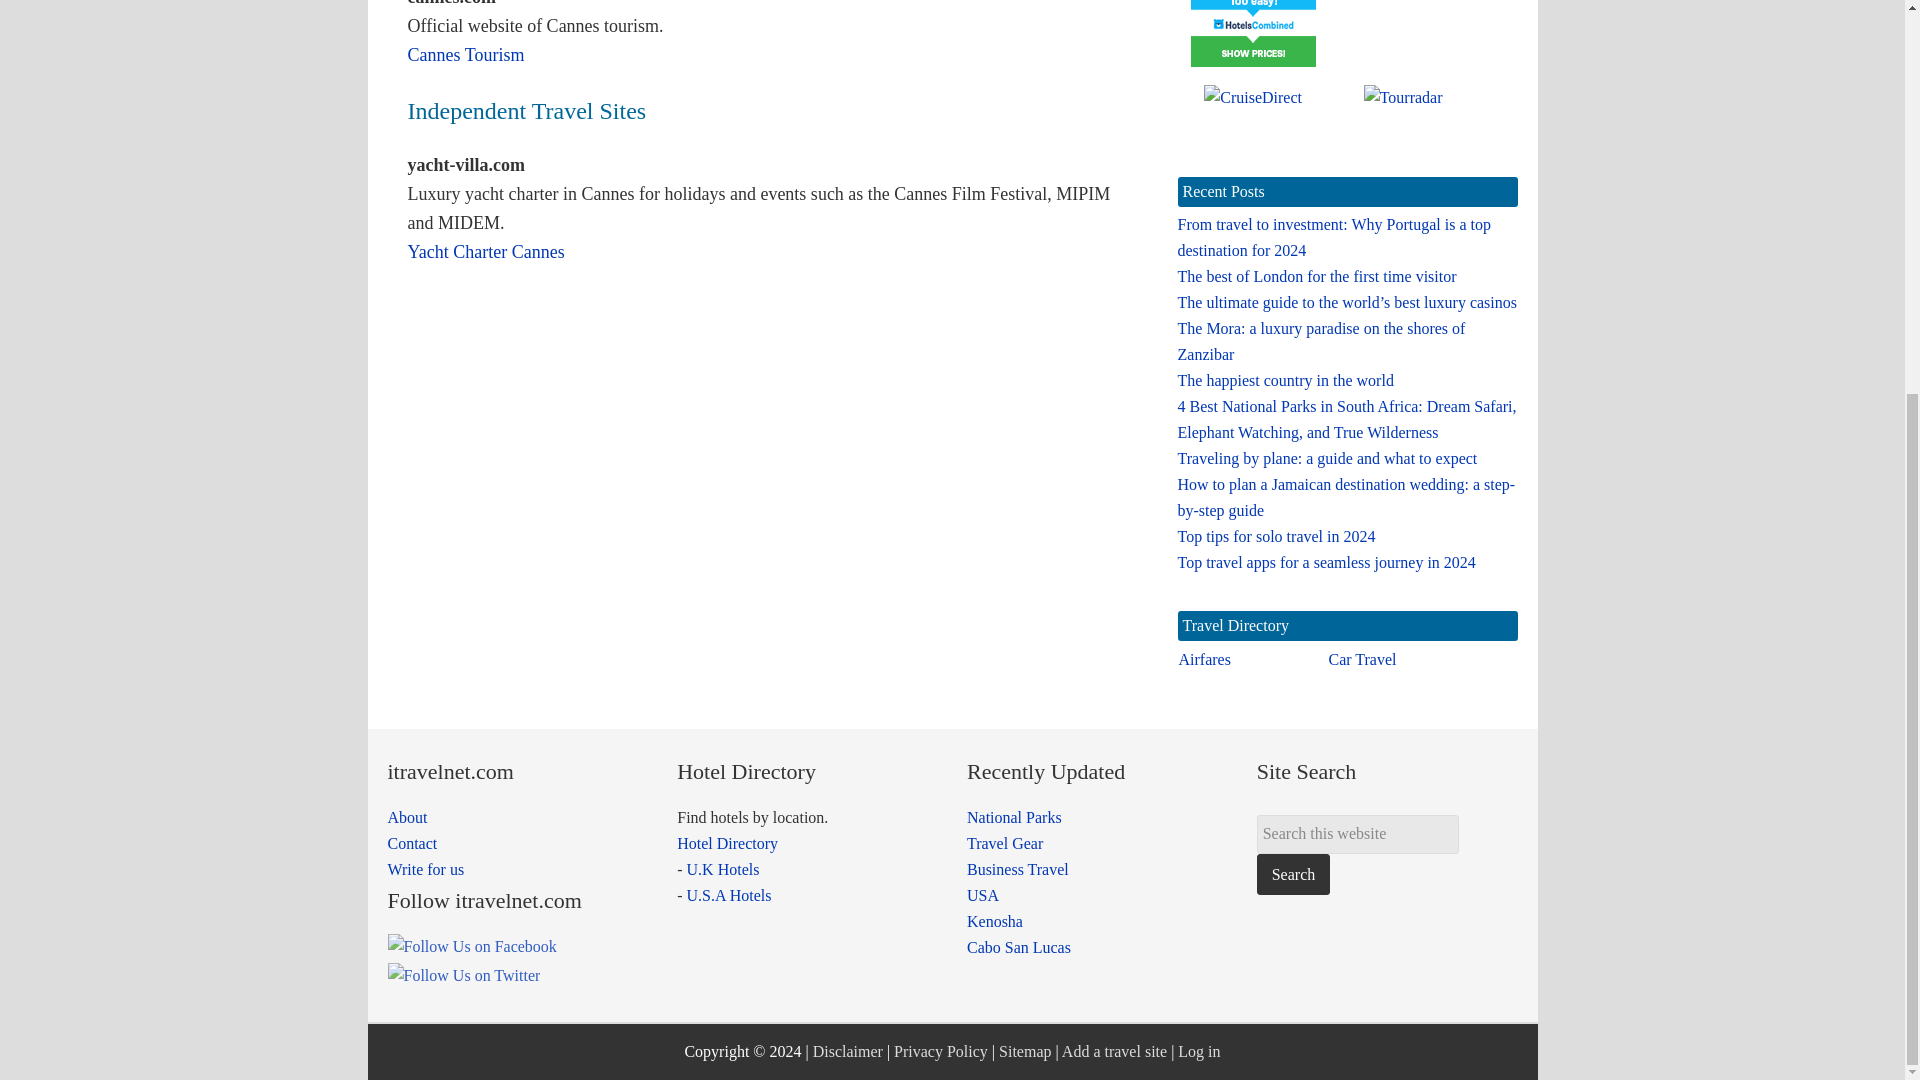 The width and height of the screenshot is (1920, 1080). Describe the element at coordinates (486, 252) in the screenshot. I see `Yacht Charter Cannes` at that location.